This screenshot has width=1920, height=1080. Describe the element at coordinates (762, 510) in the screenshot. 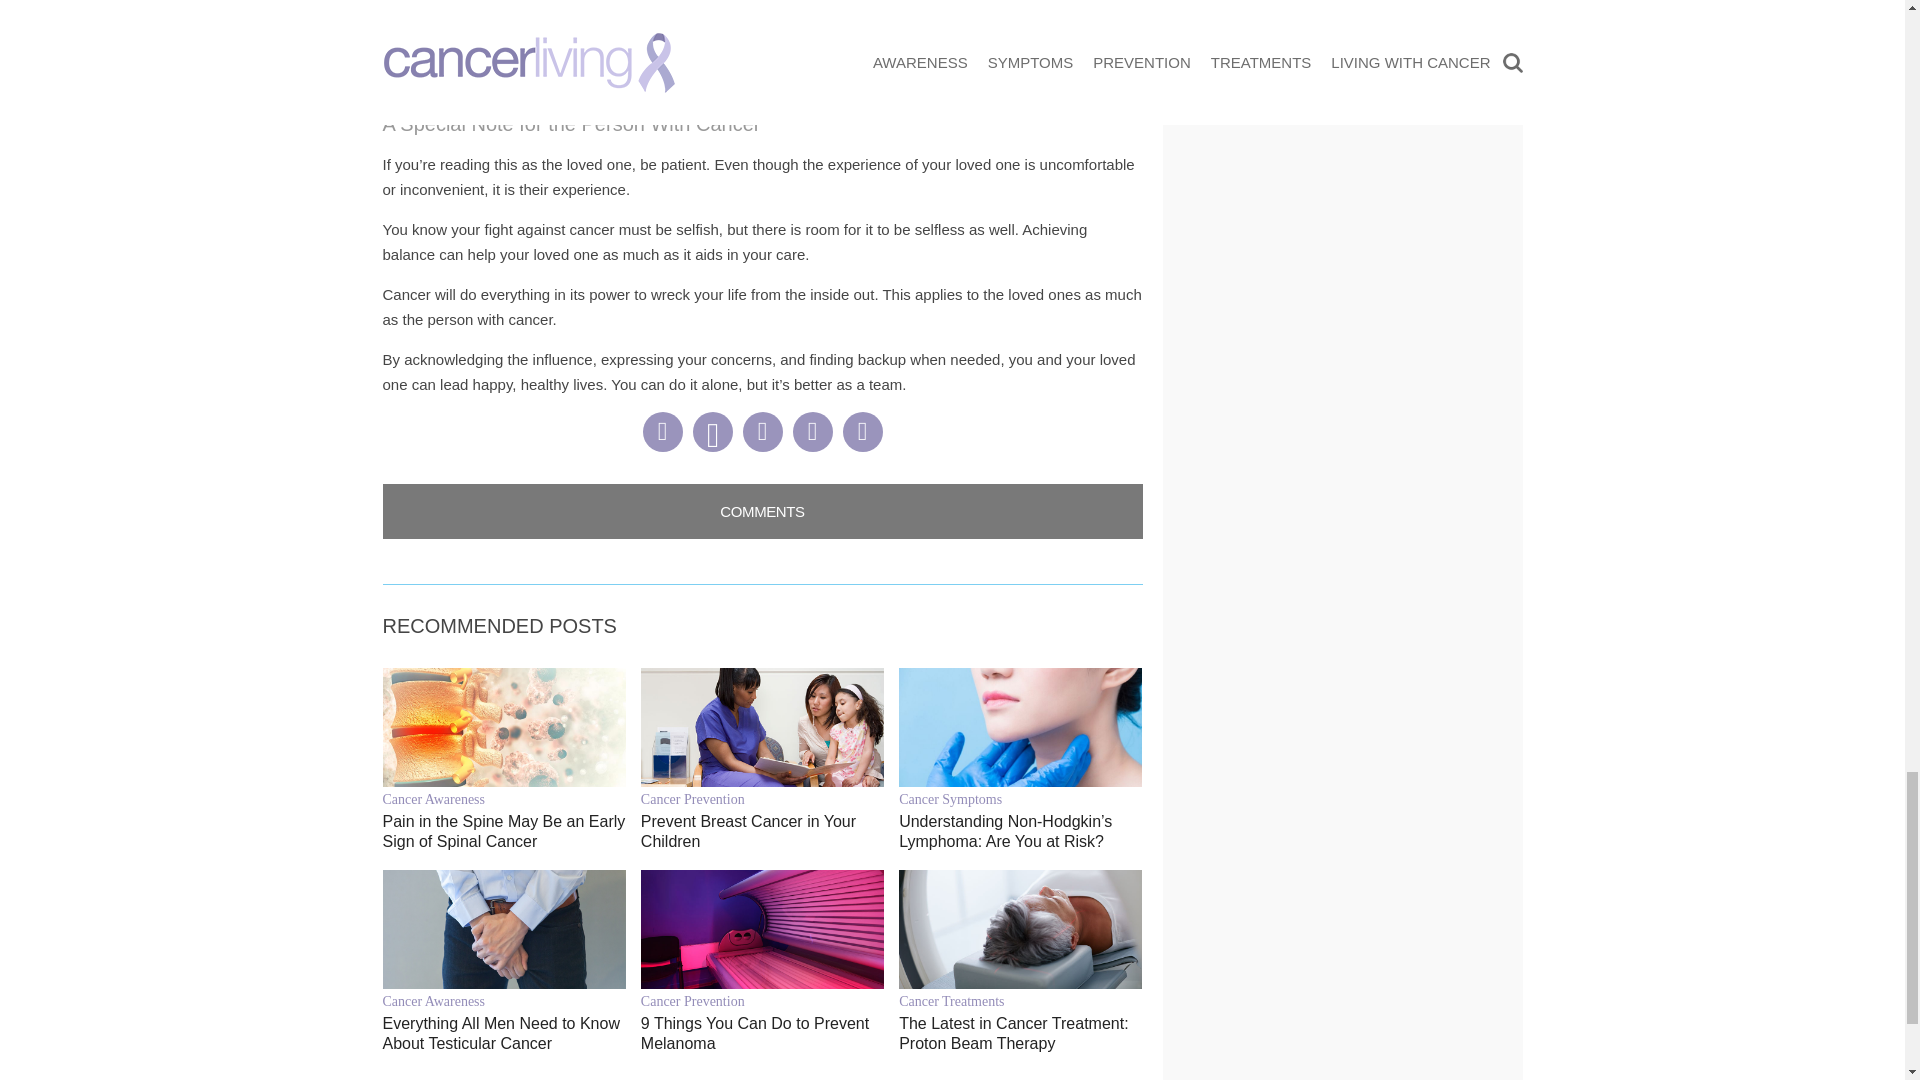

I see `COMMENTS` at that location.